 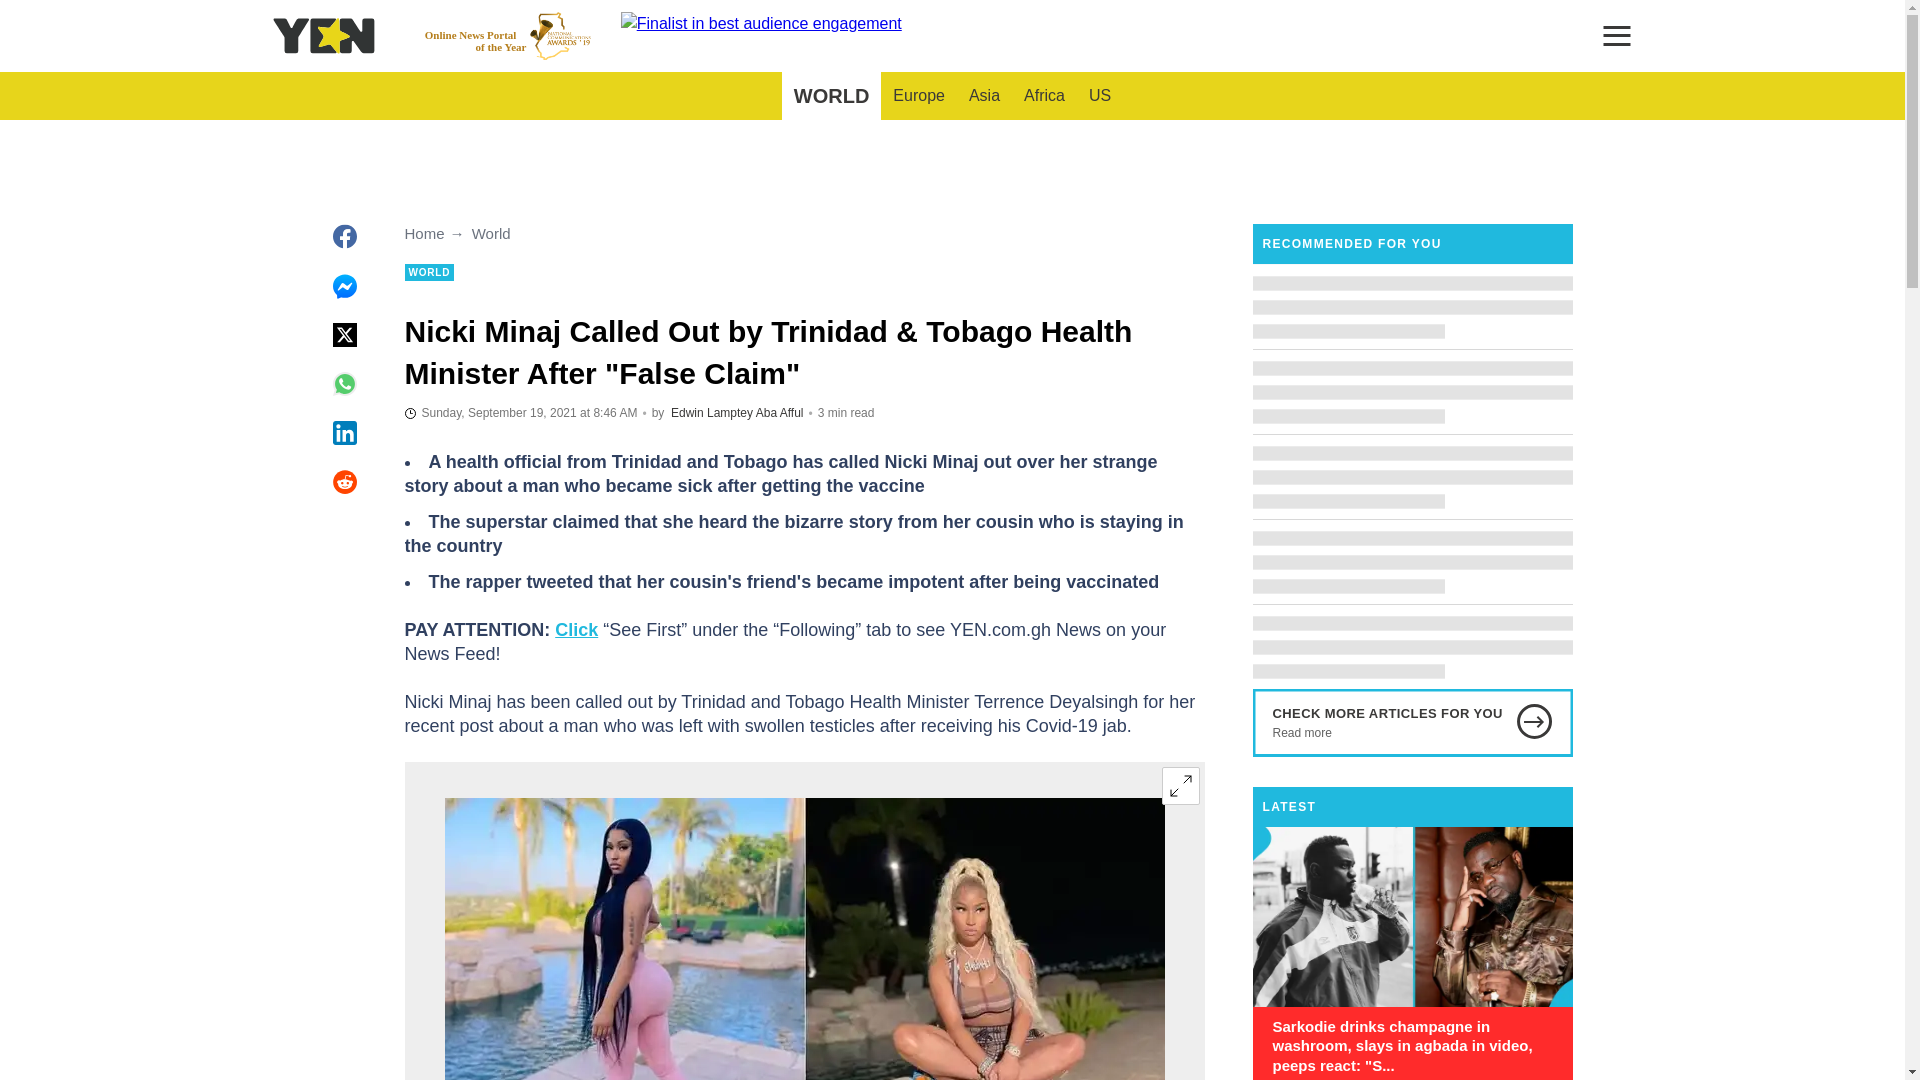 What do you see at coordinates (711, 413) in the screenshot?
I see `Author page` at bounding box center [711, 413].